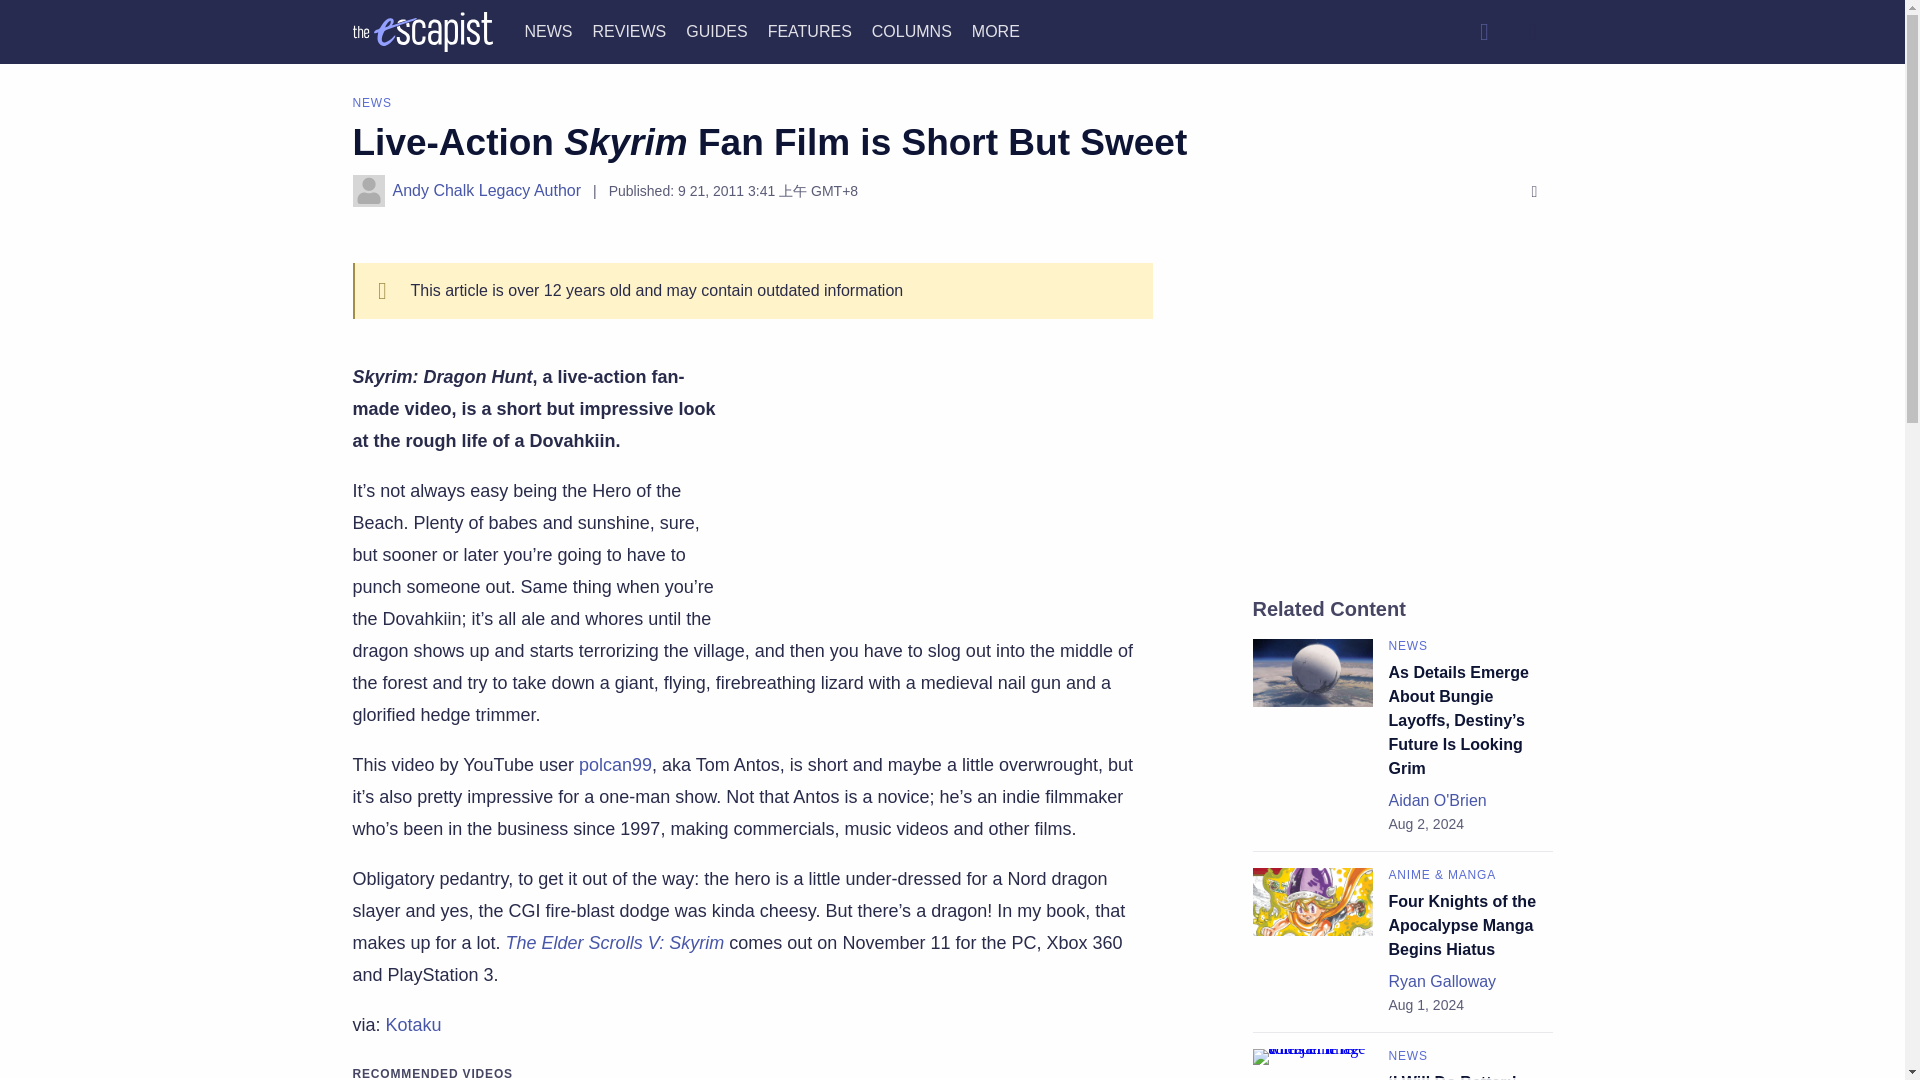 This screenshot has width=1920, height=1080. Describe the element at coordinates (628, 30) in the screenshot. I see `REVIEWS` at that location.